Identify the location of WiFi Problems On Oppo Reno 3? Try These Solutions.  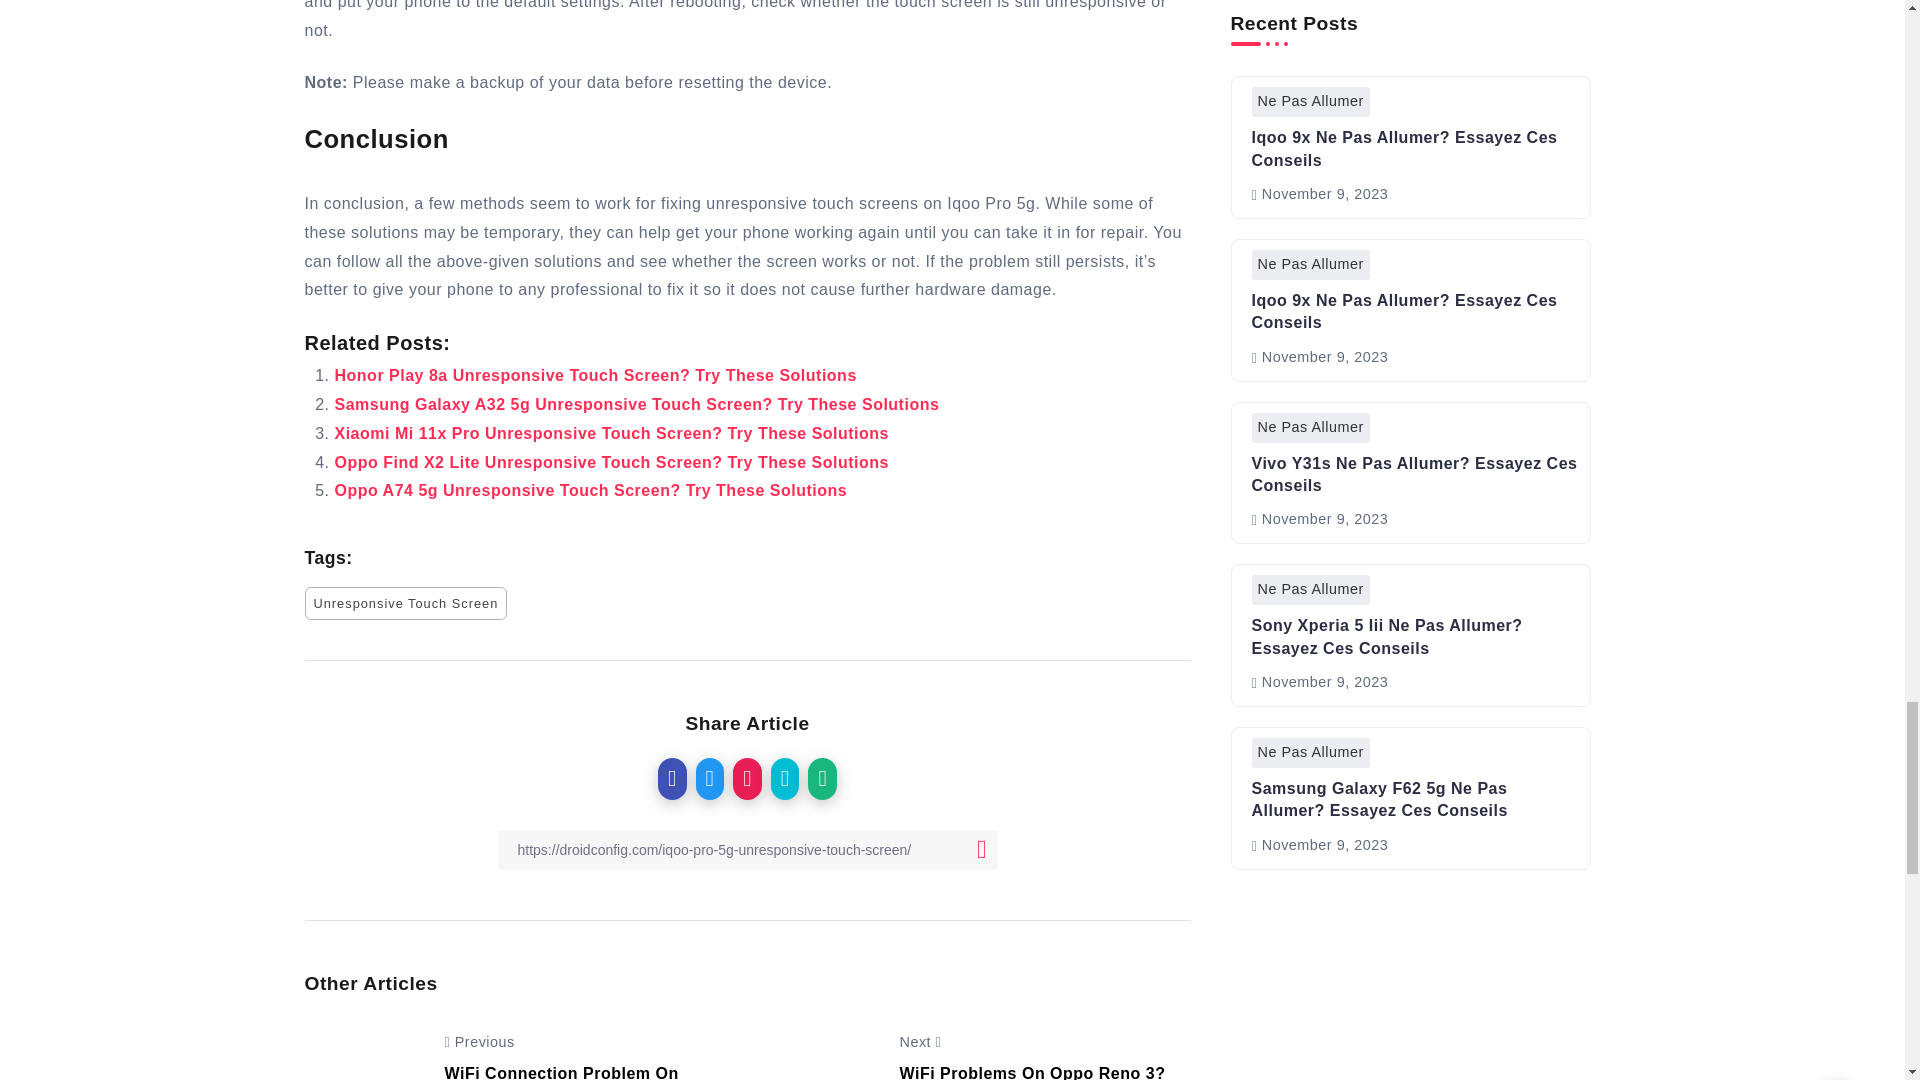
(1032, 1071).